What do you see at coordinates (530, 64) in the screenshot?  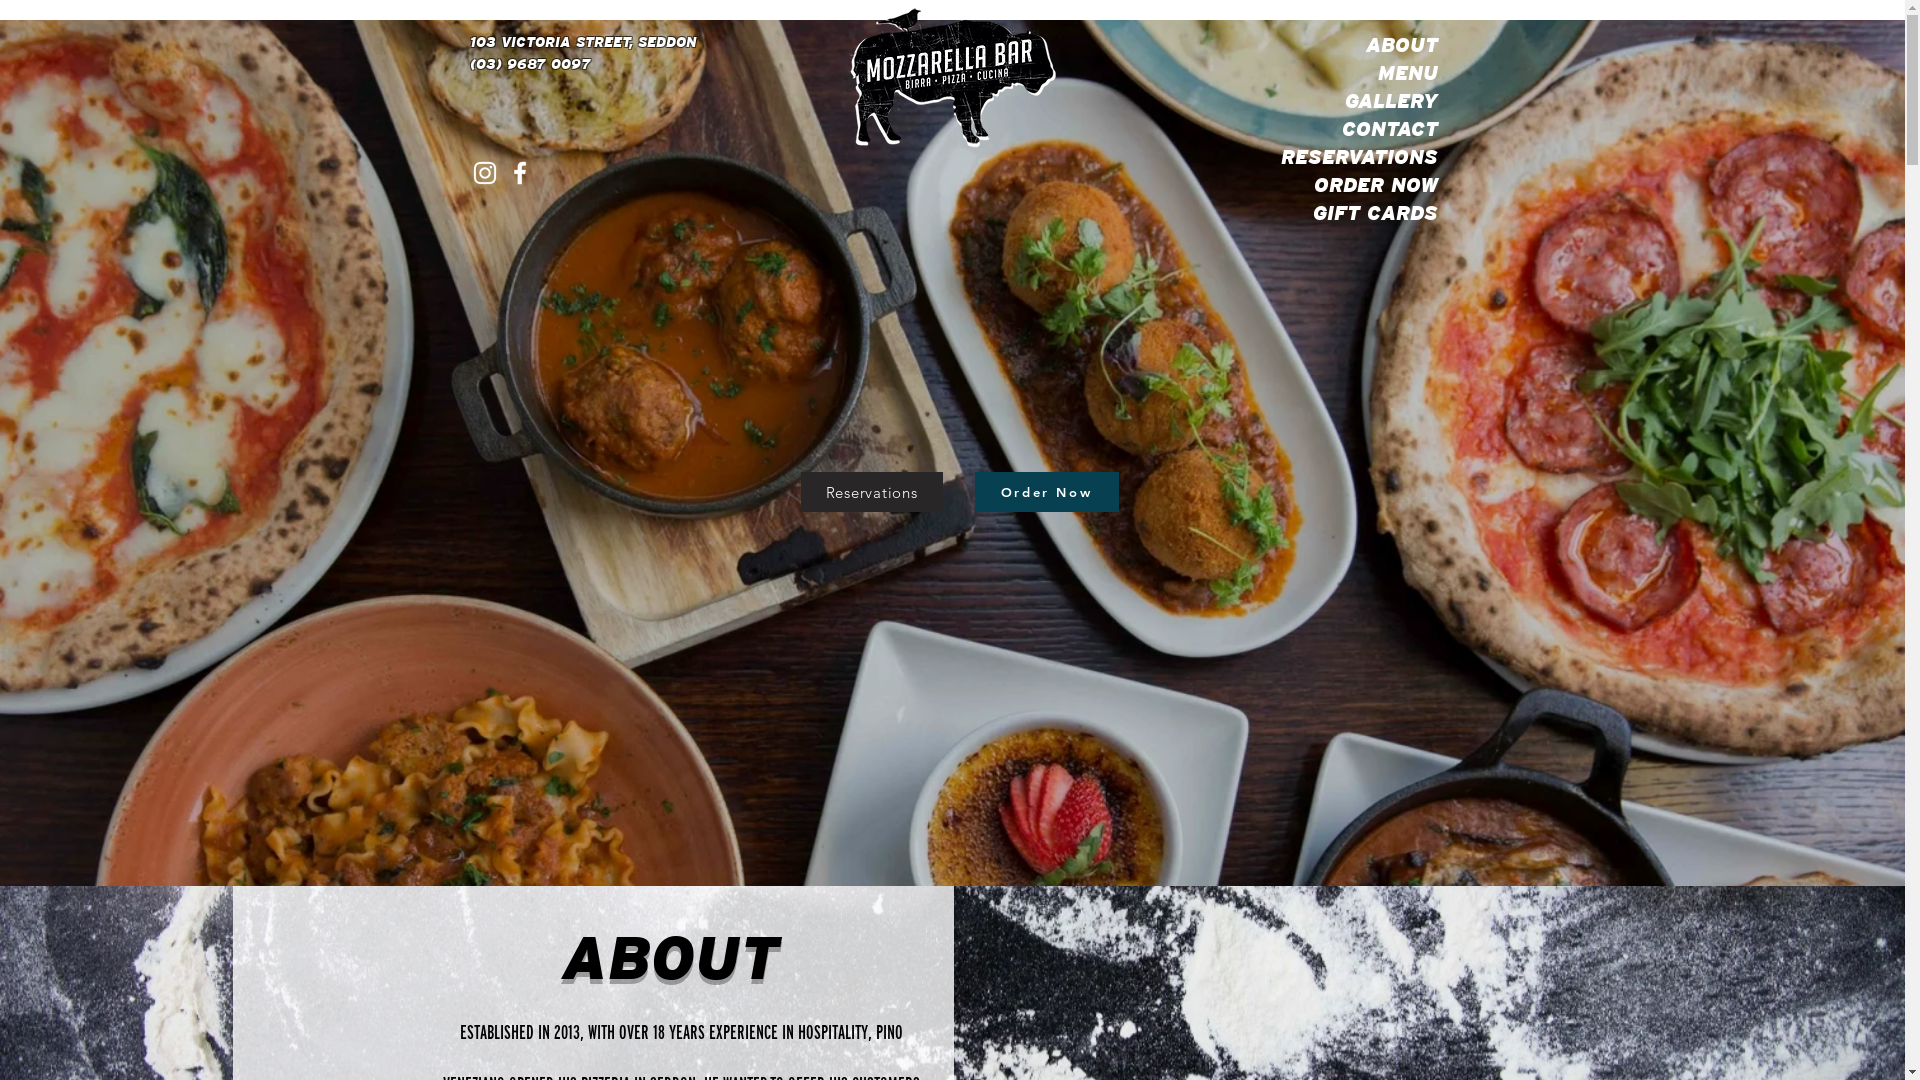 I see `(03) 9687 0097` at bounding box center [530, 64].